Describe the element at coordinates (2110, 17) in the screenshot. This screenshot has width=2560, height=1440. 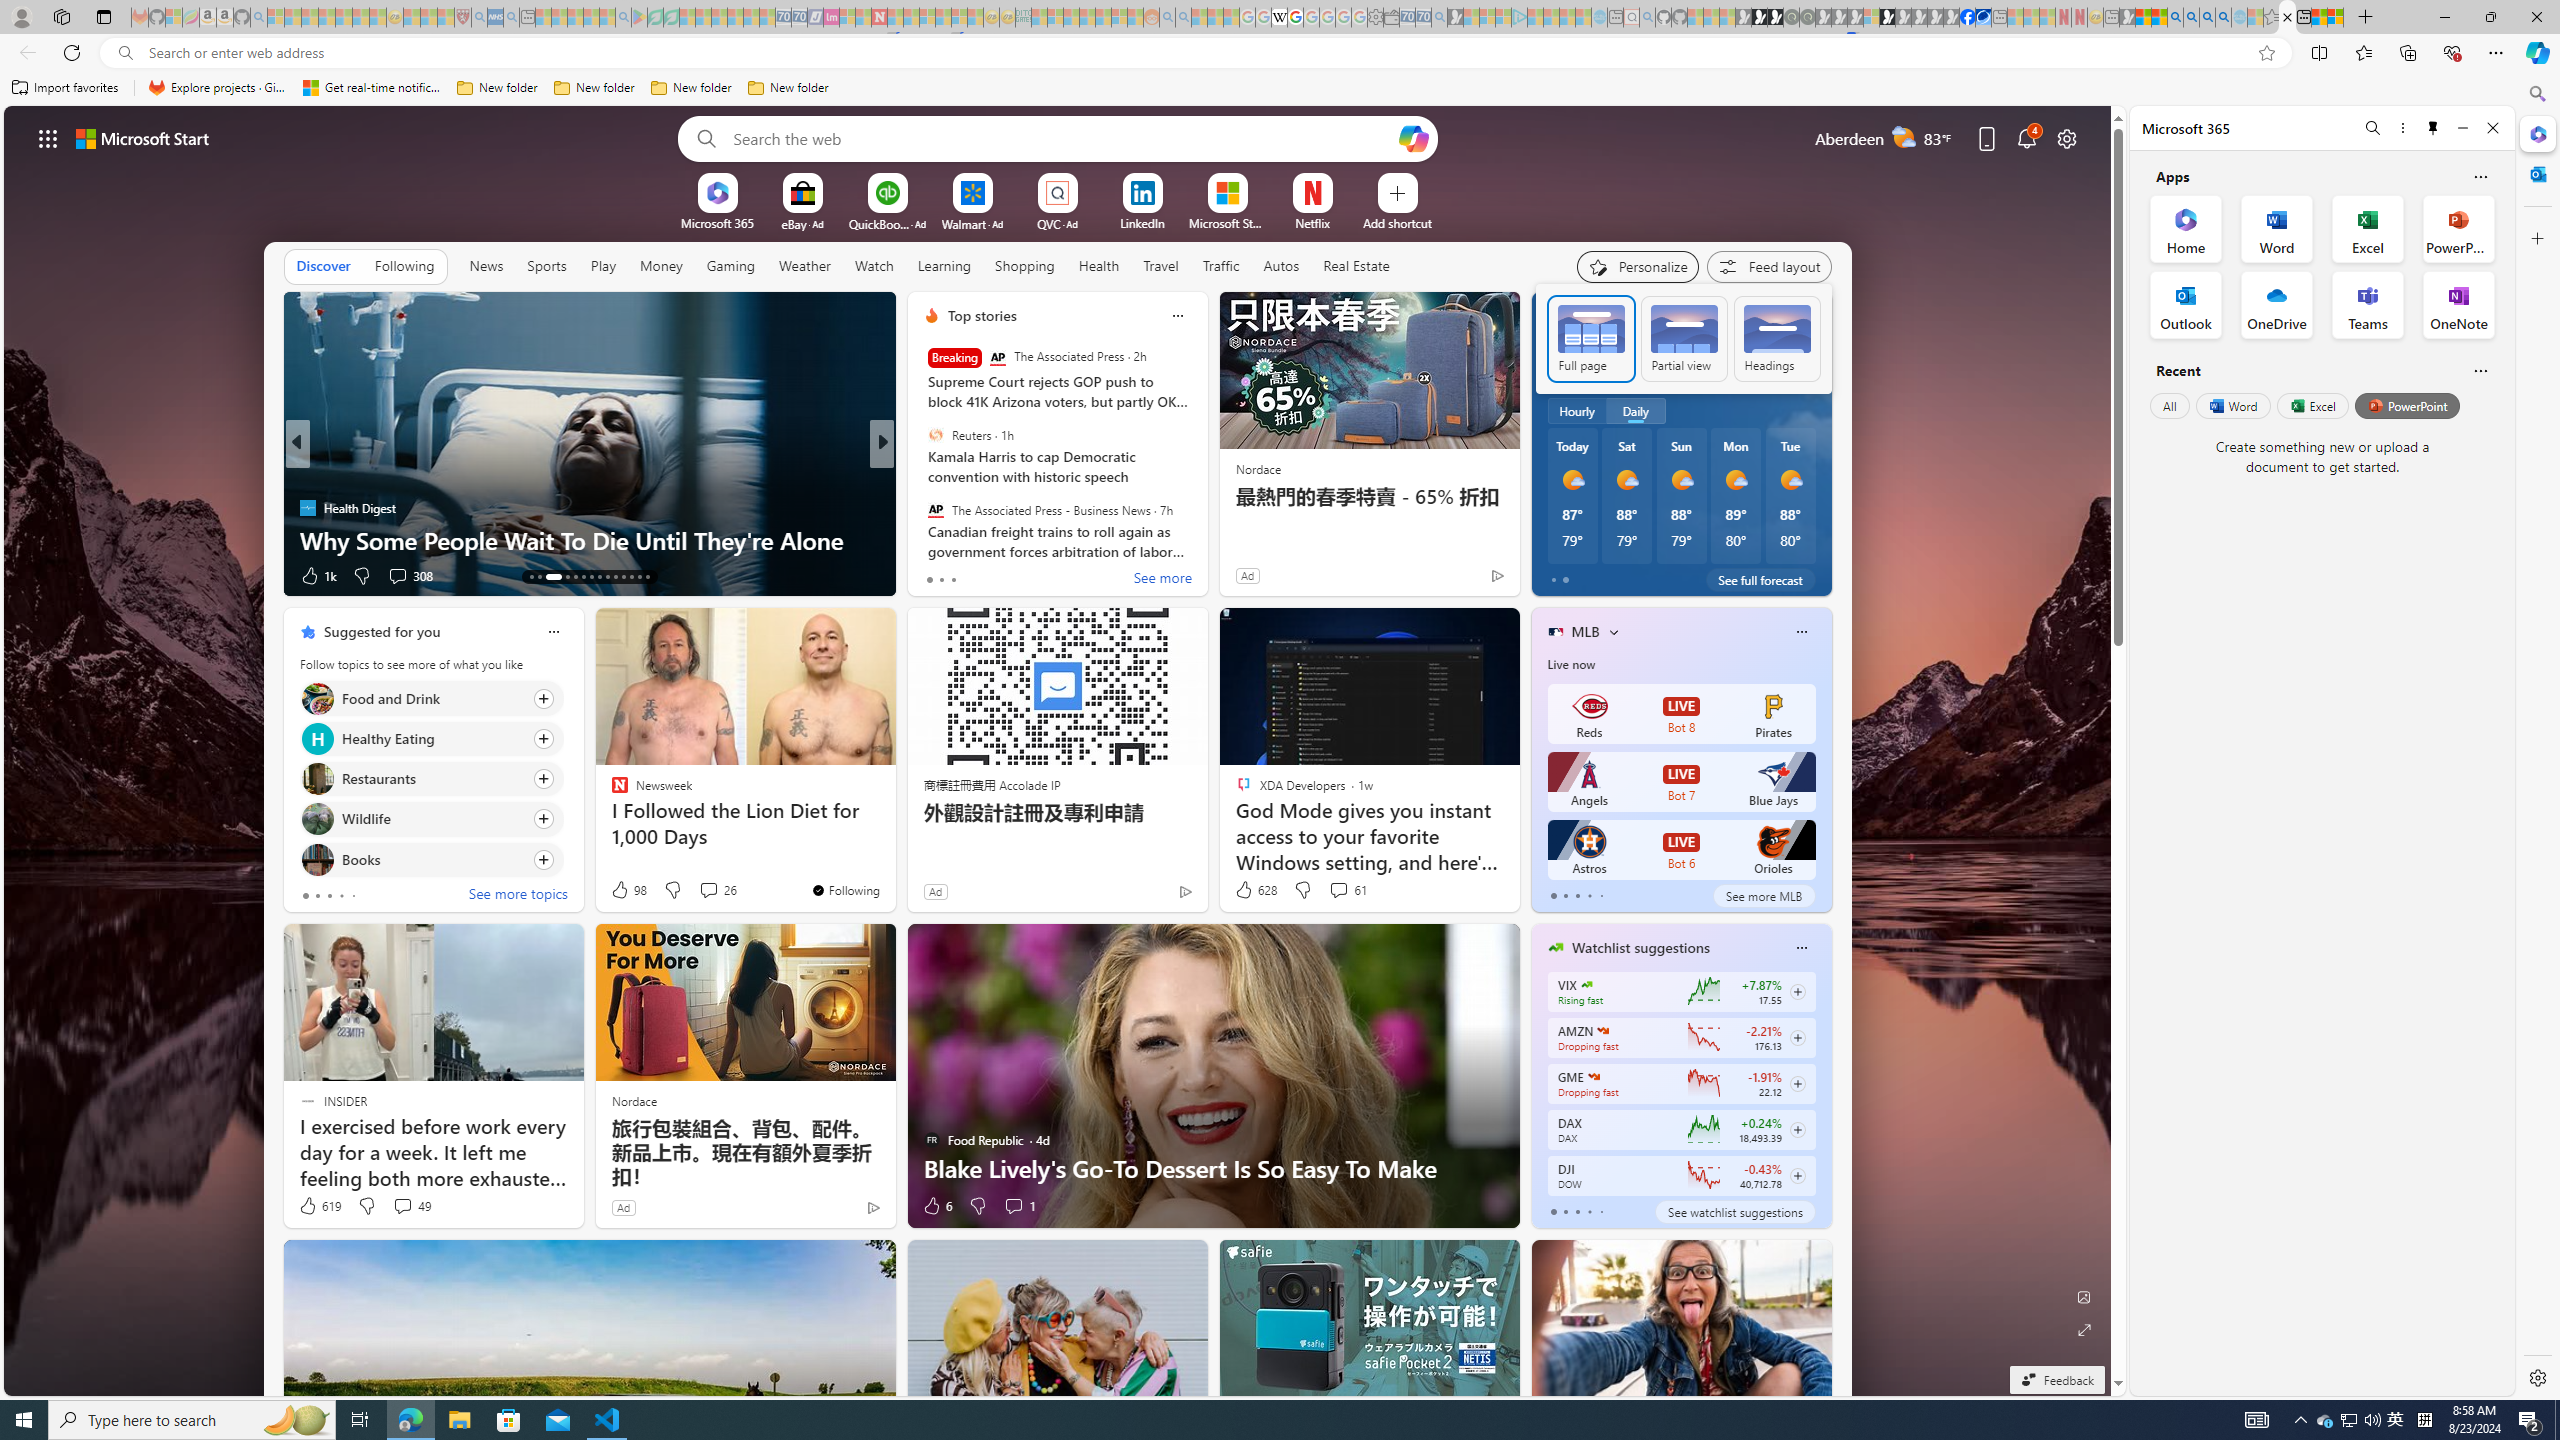
I see `New tab - Sleeping` at that location.